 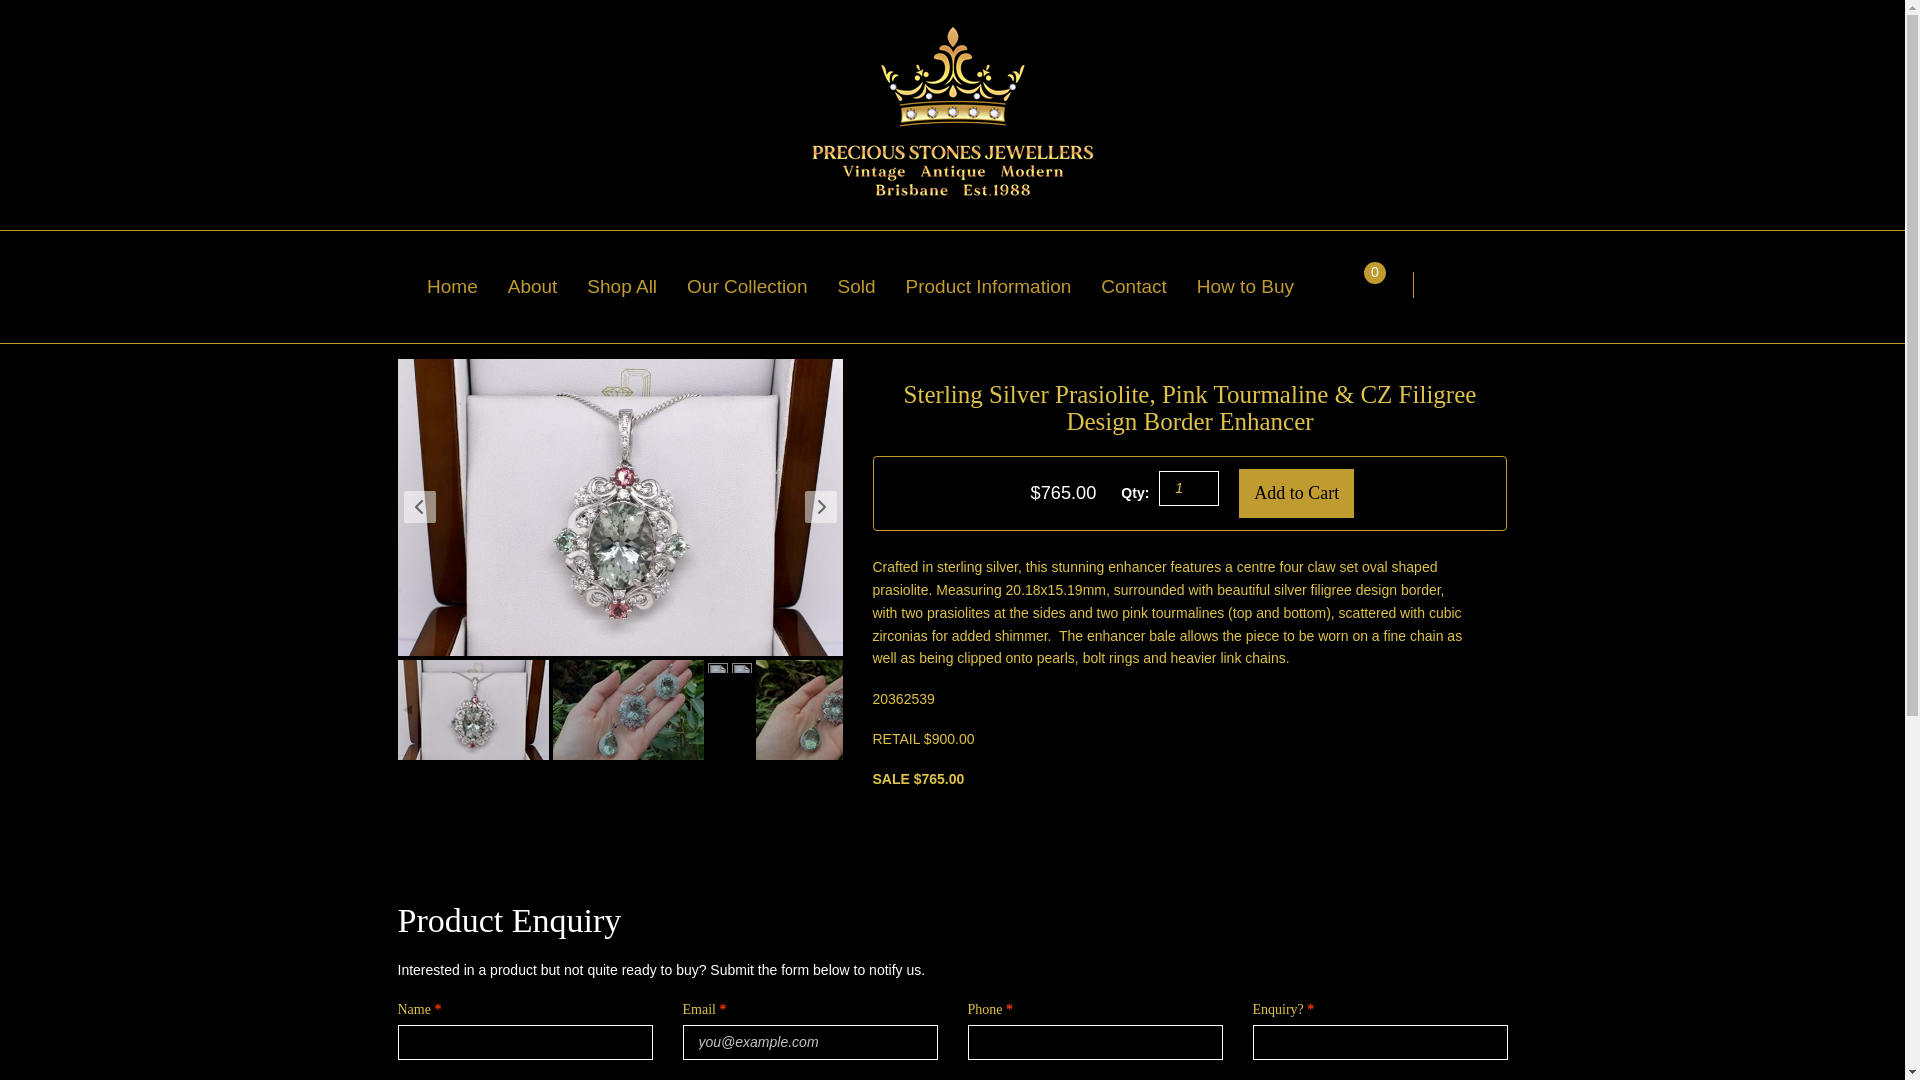 I want to click on Home, so click(x=467, y=286).